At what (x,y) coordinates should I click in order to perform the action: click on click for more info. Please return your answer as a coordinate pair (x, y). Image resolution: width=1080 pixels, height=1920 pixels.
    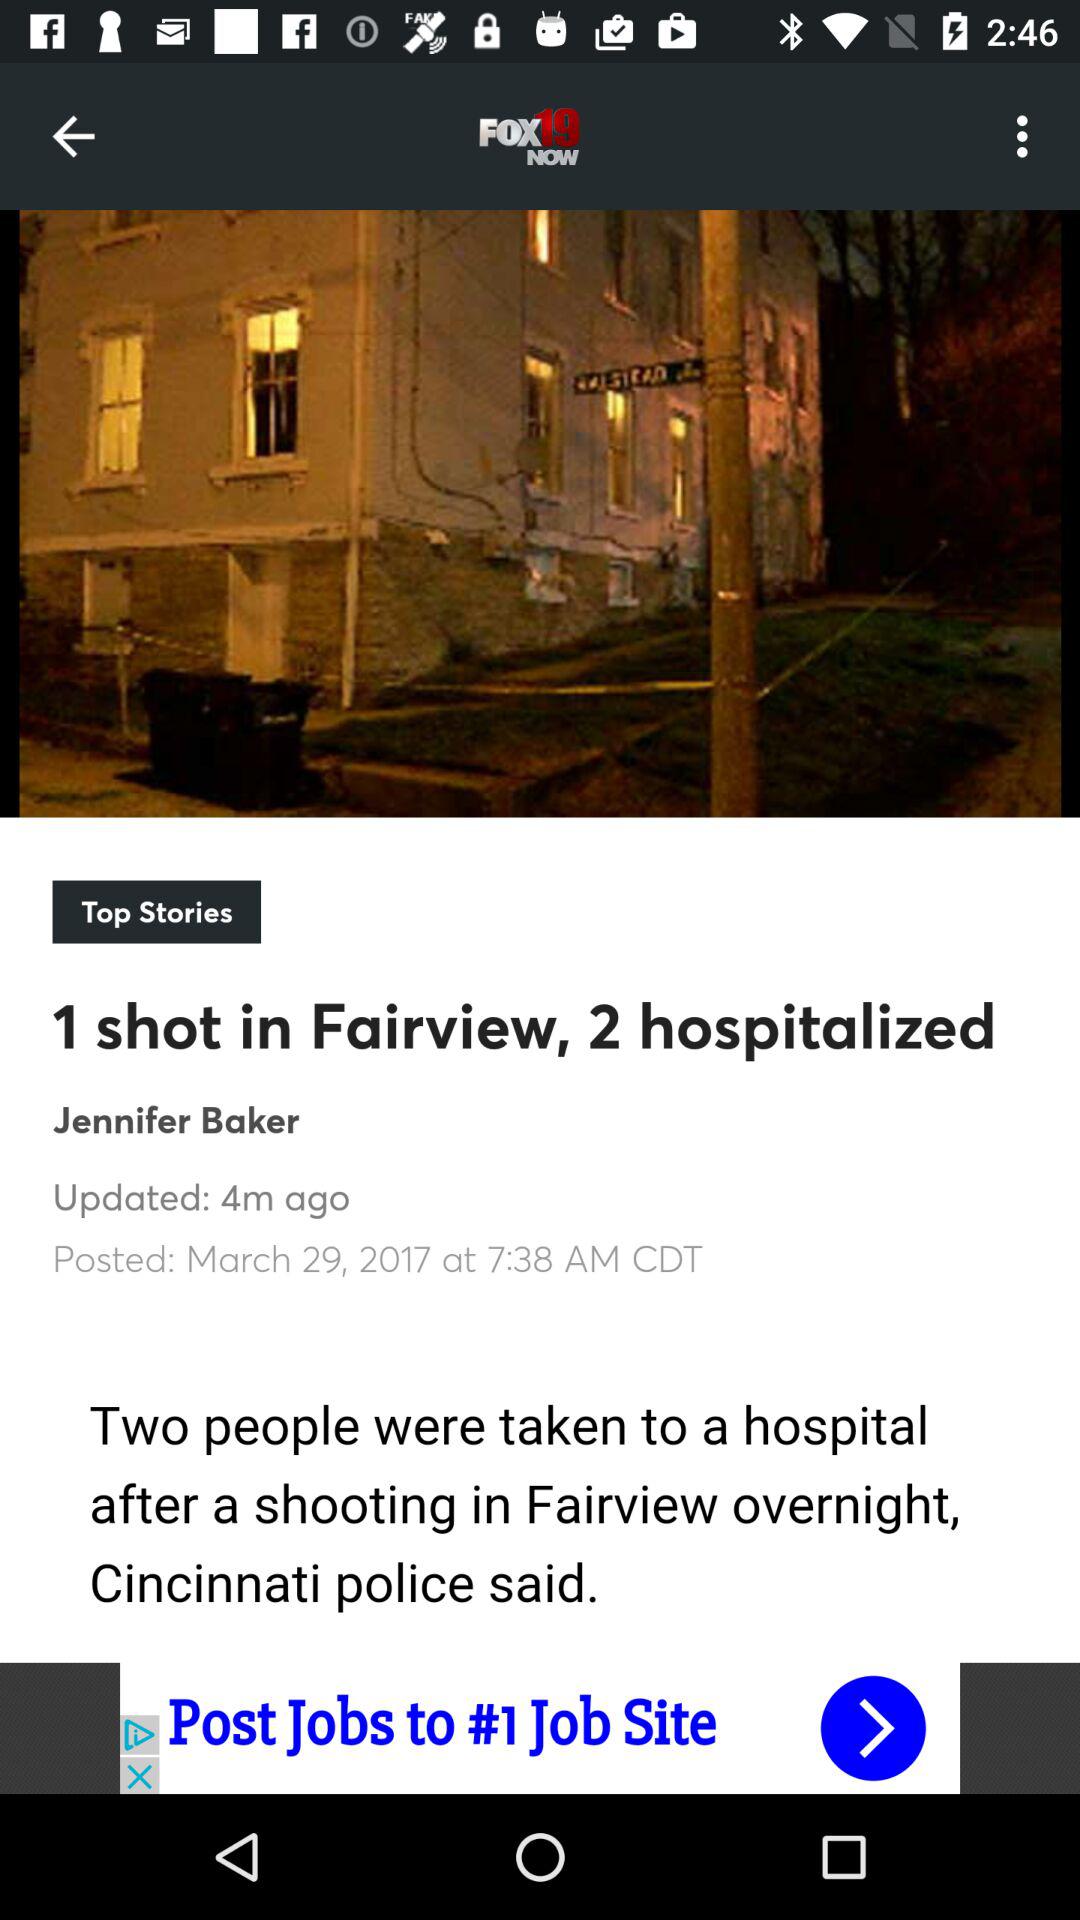
    Looking at the image, I should click on (540, 1728).